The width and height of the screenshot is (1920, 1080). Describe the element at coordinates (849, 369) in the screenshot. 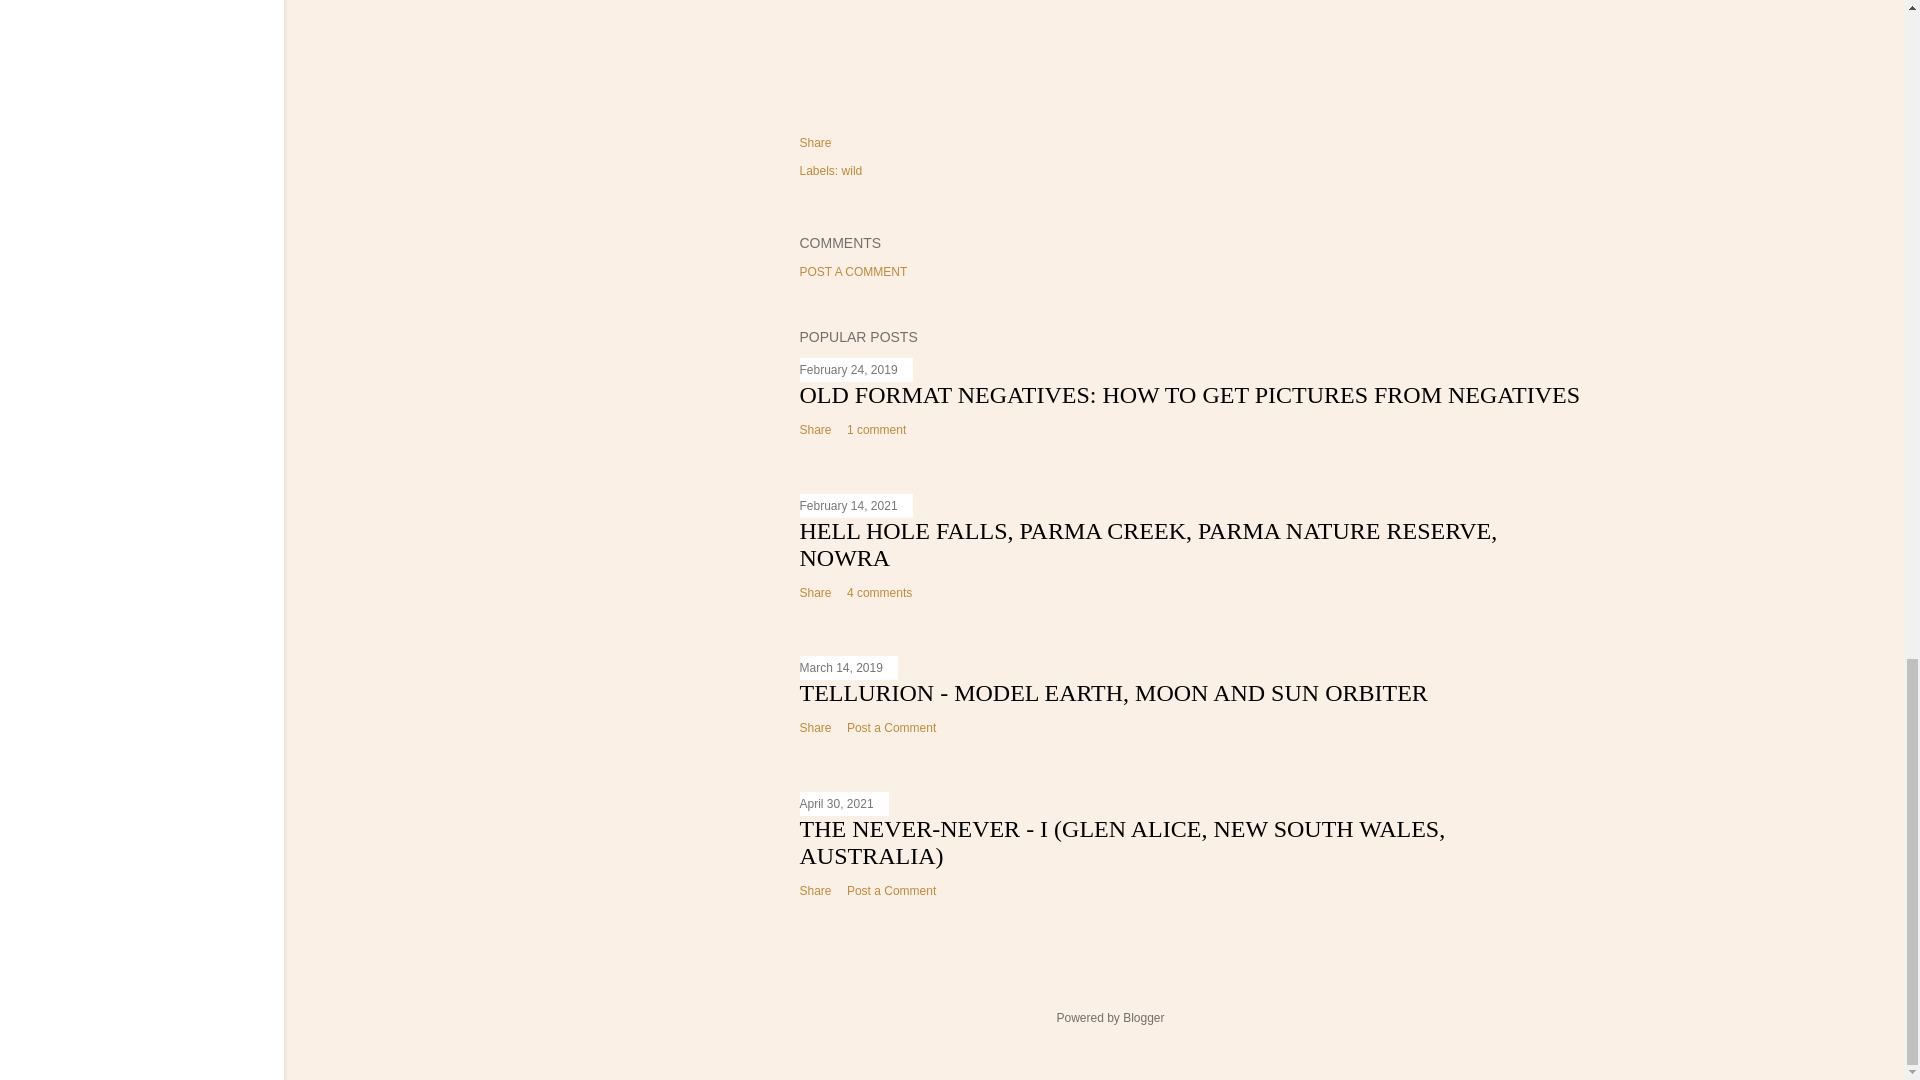

I see `February 24, 2019` at that location.